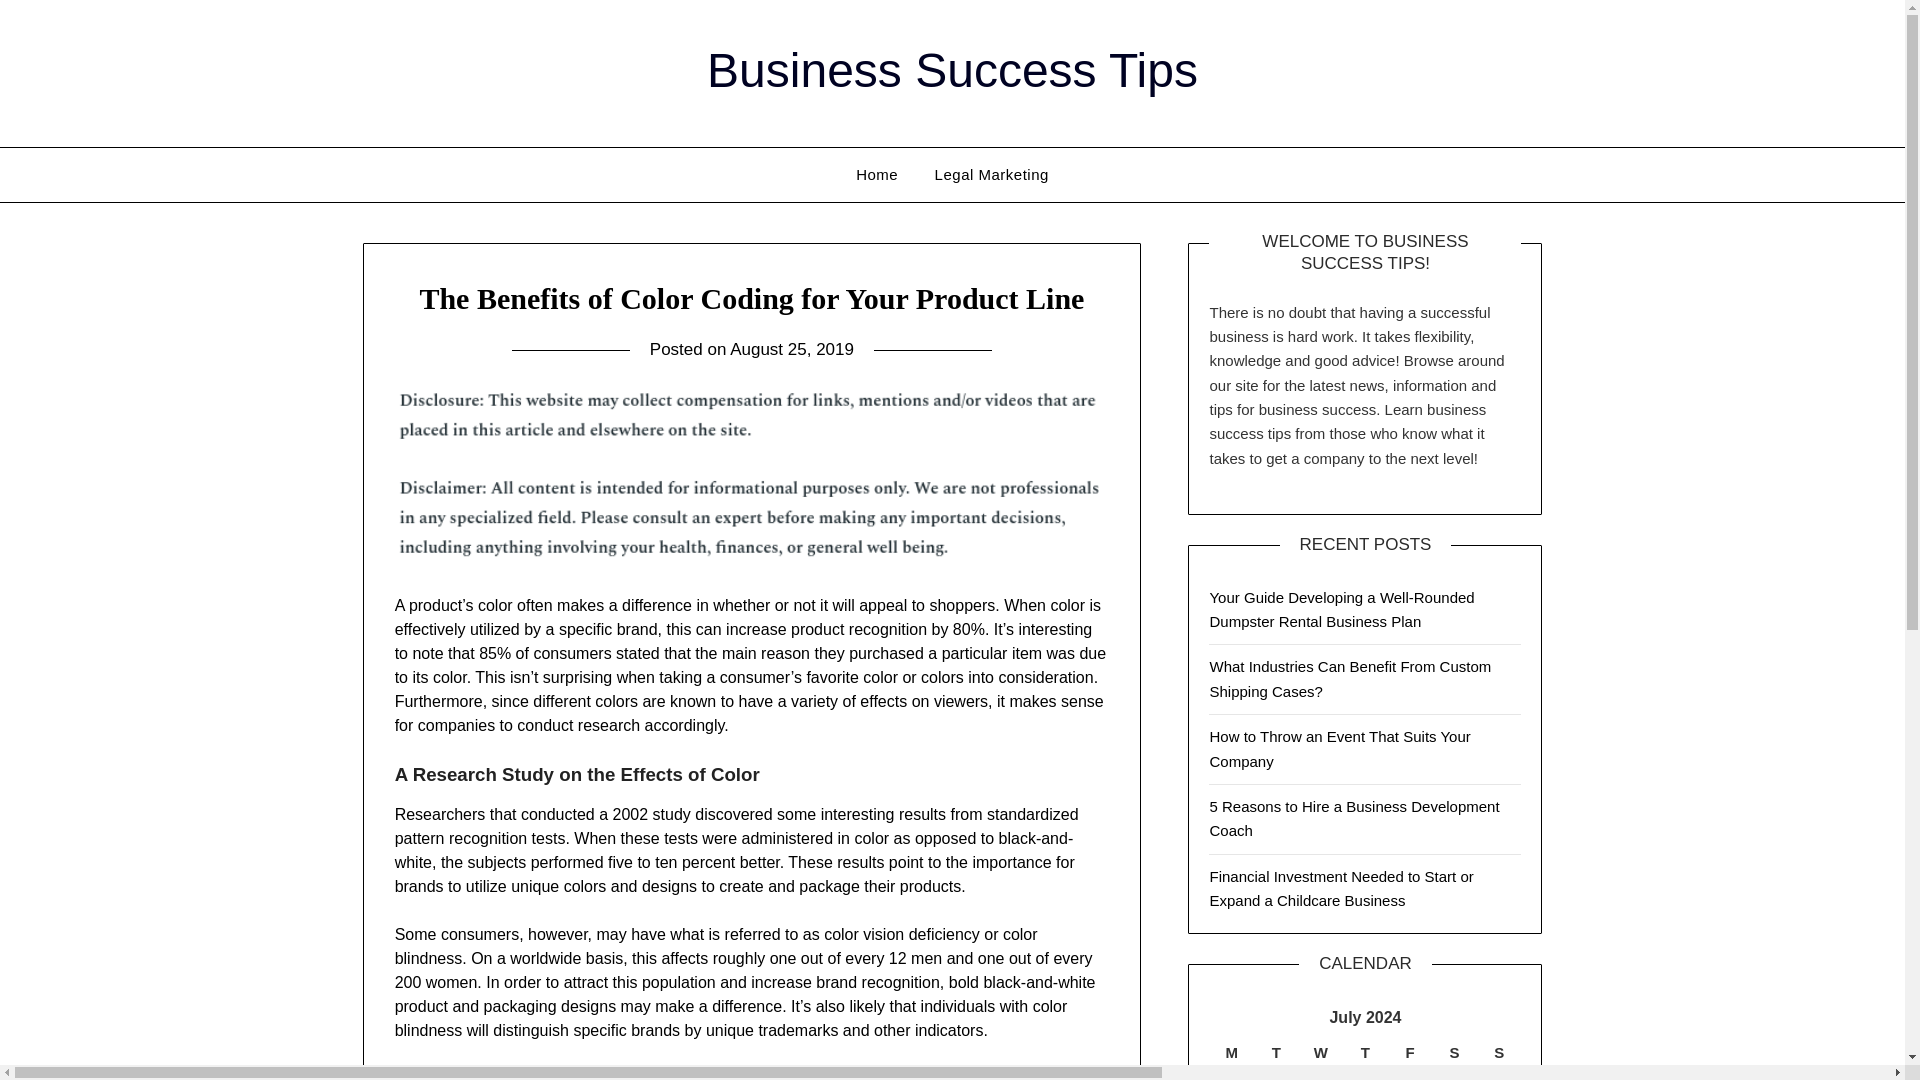  I want to click on Business Success Tips, so click(952, 70).